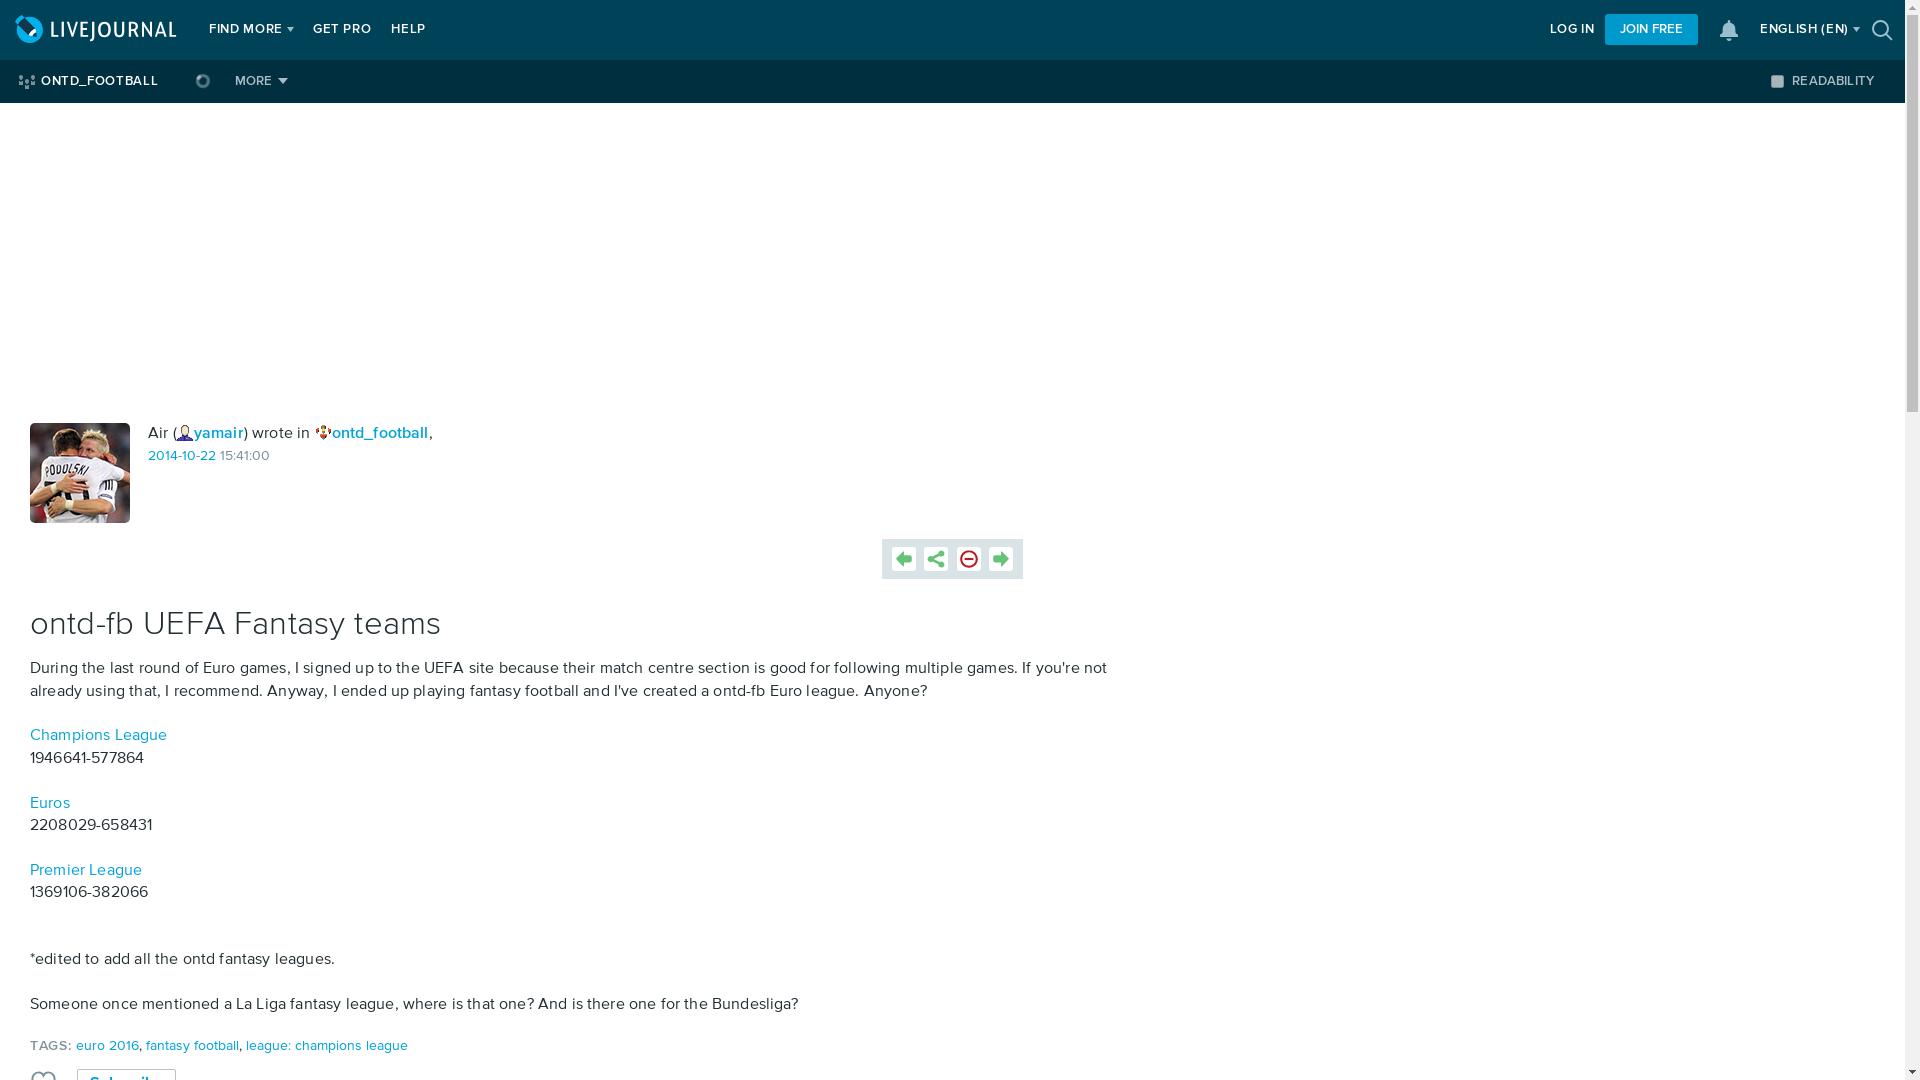 The image size is (1920, 1080). Describe the element at coordinates (342, 30) in the screenshot. I see `GET PRO` at that location.